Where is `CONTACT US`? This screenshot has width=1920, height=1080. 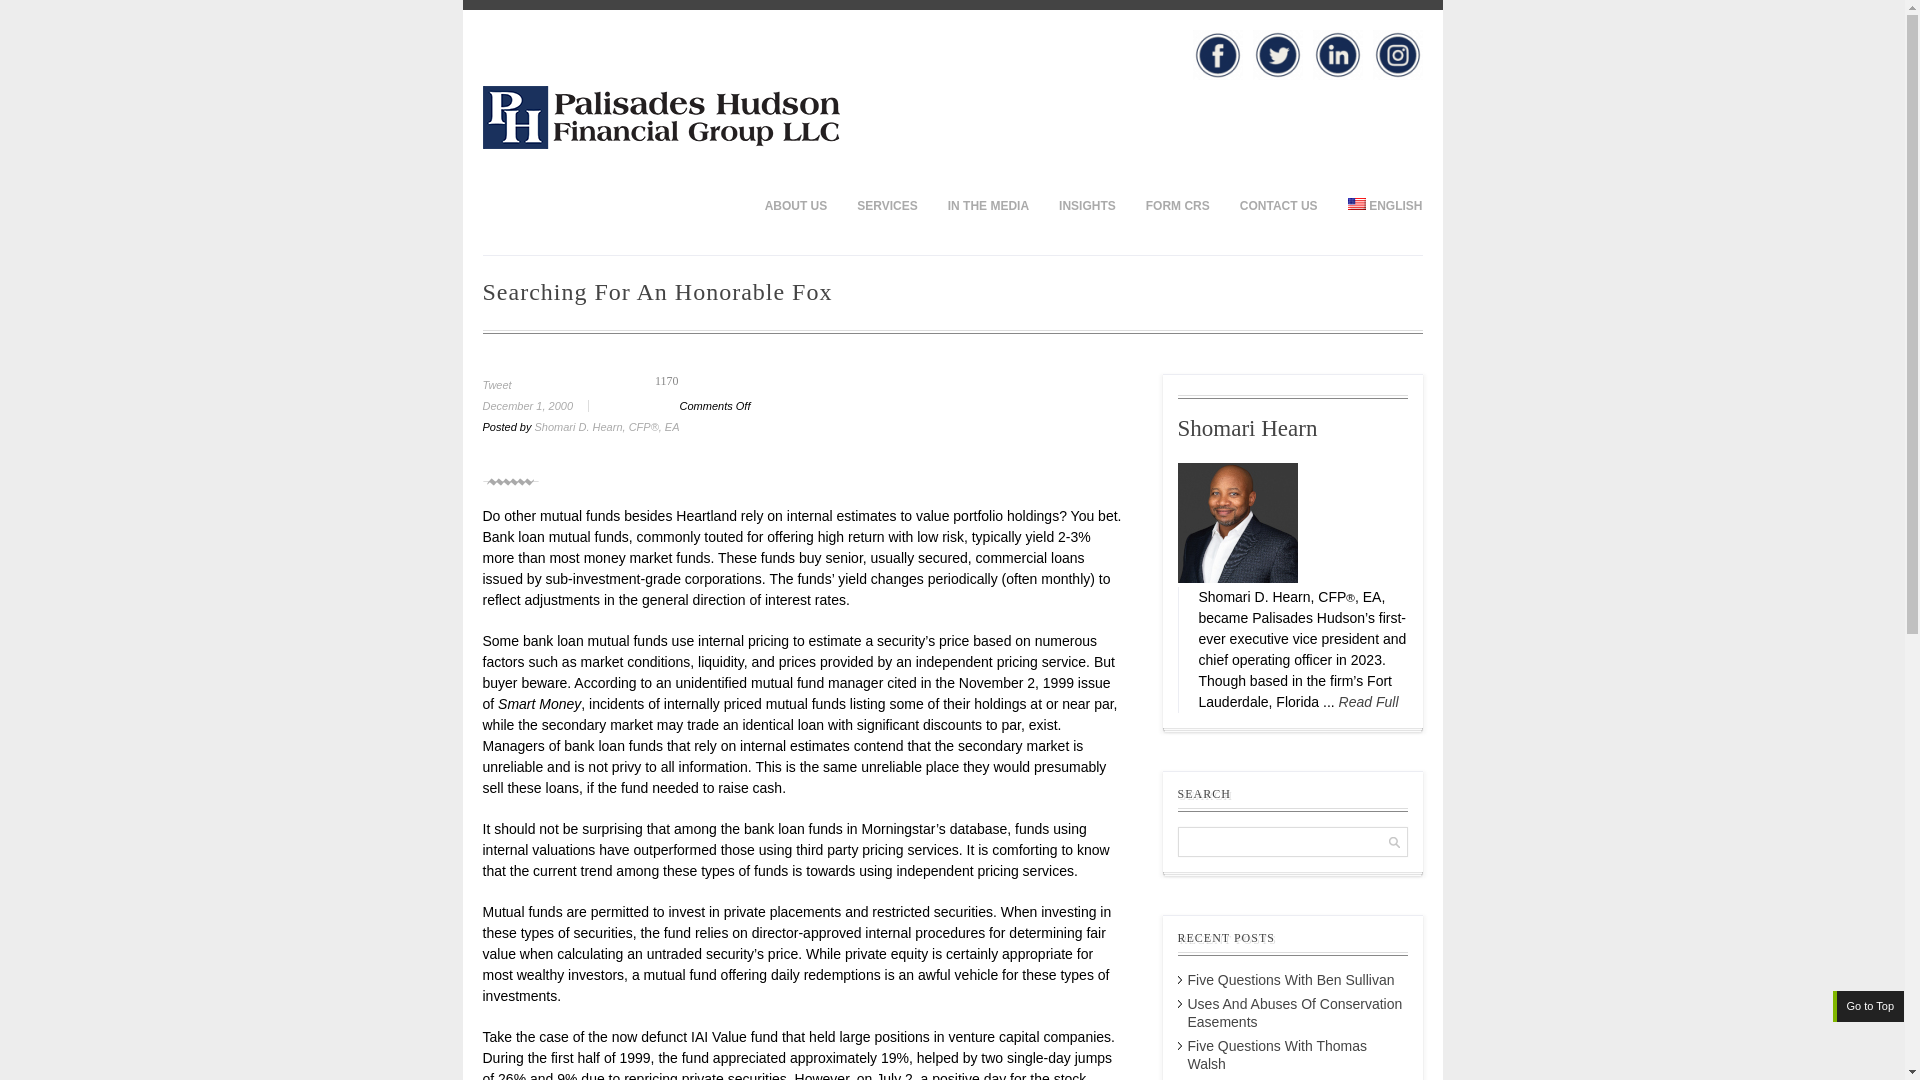 CONTACT US is located at coordinates (1278, 205).